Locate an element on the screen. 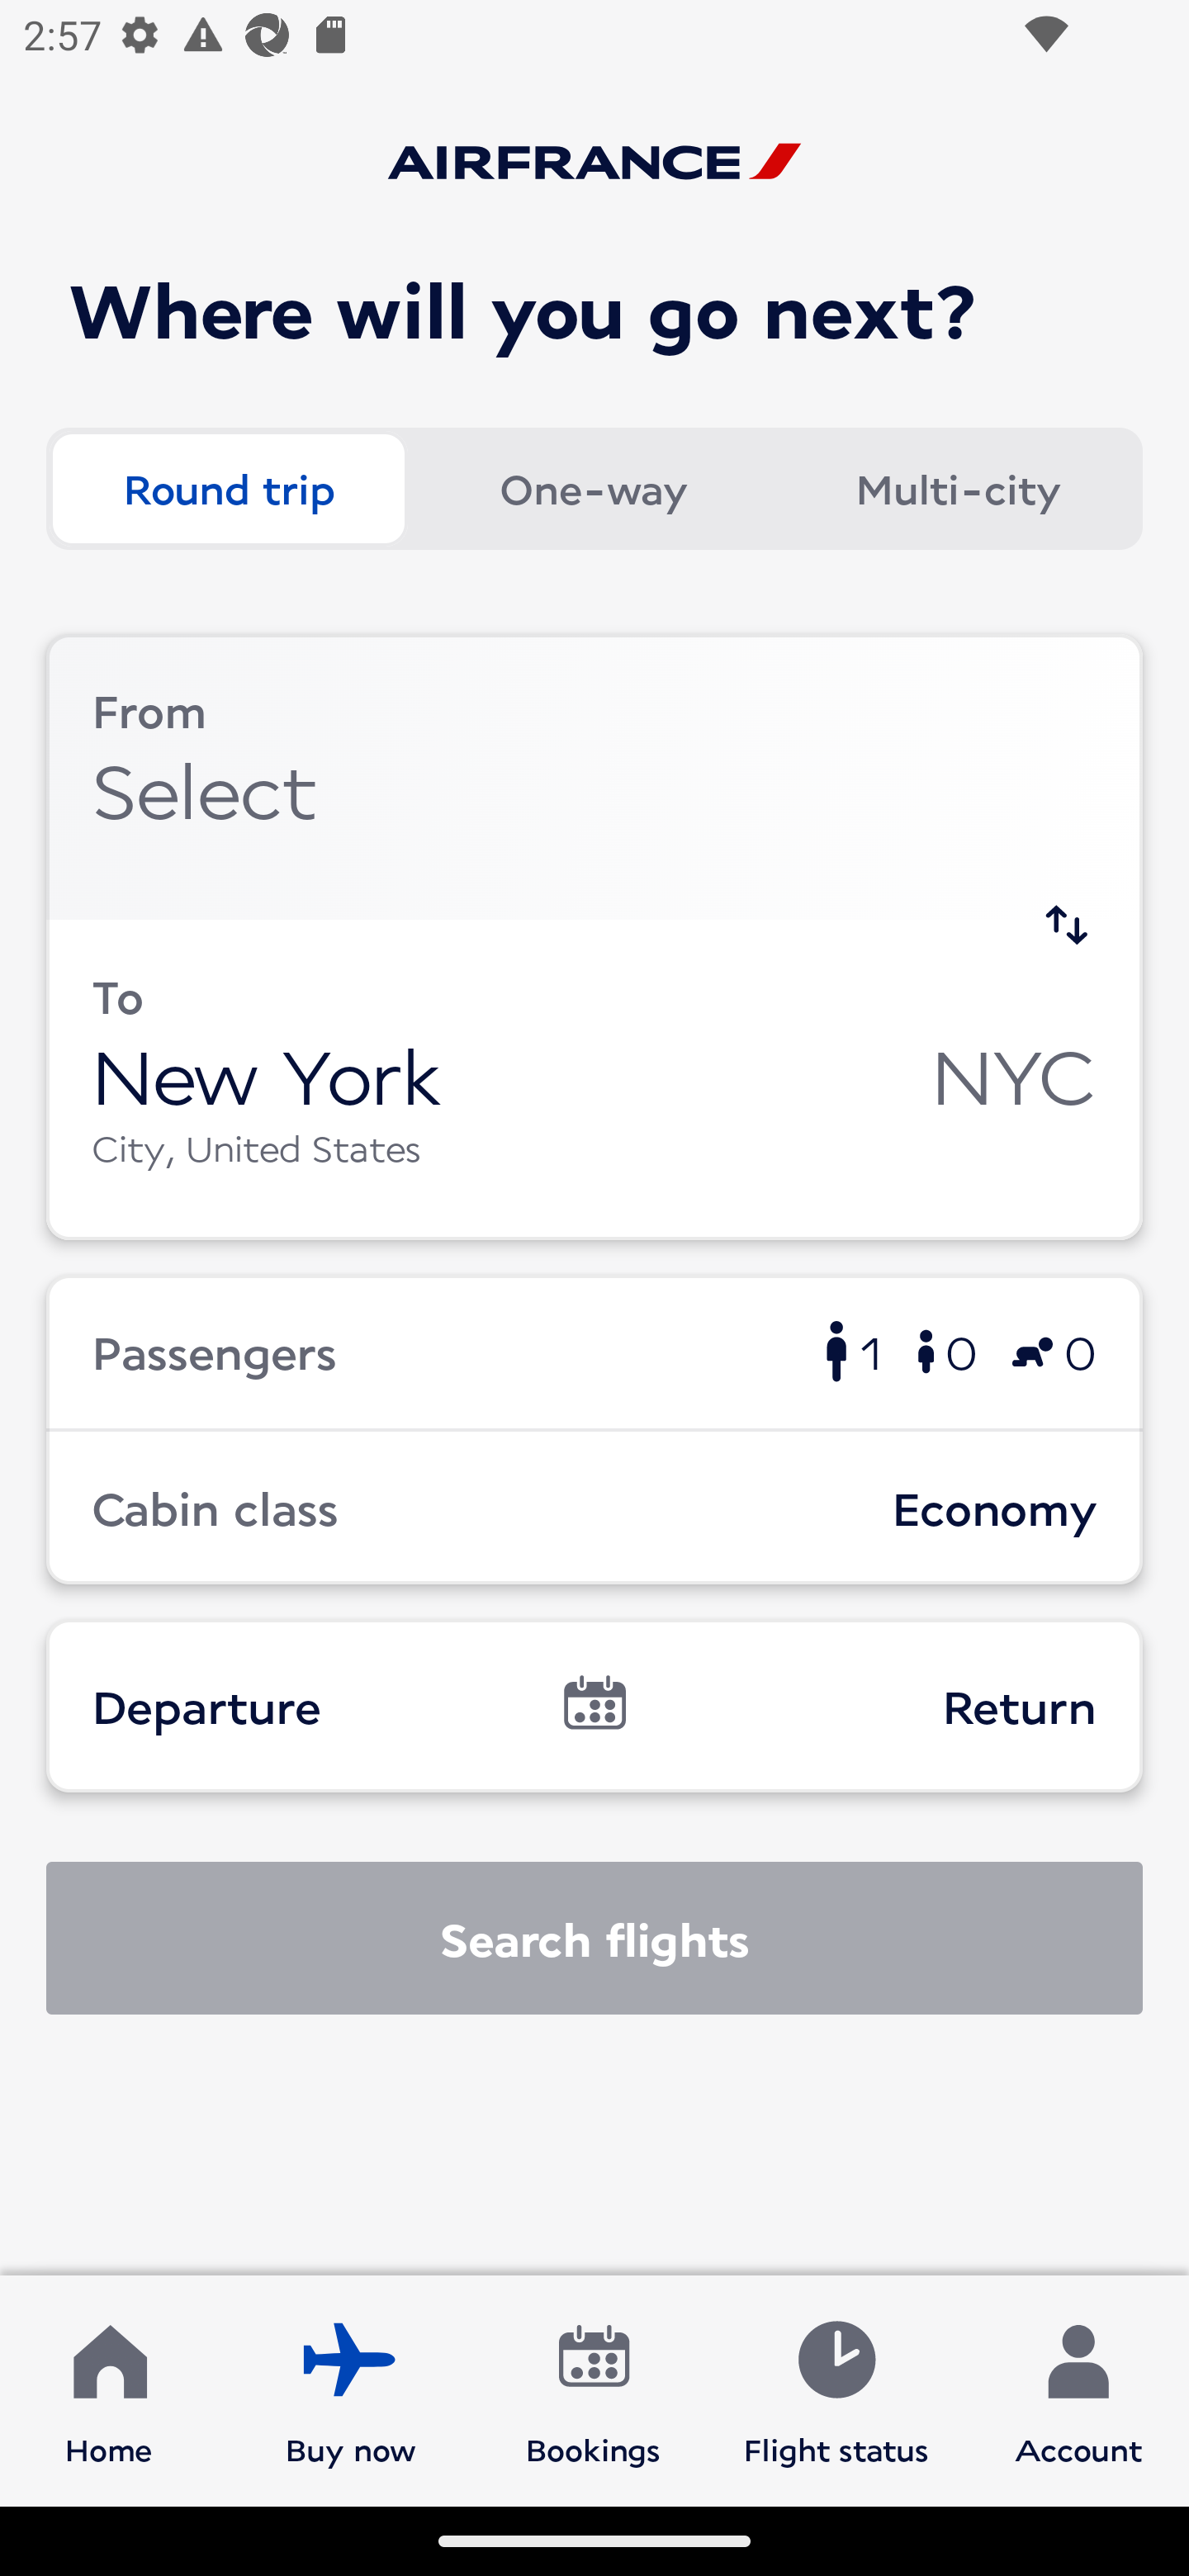 The image size is (1189, 2576). Search flights is located at coordinates (594, 1938).